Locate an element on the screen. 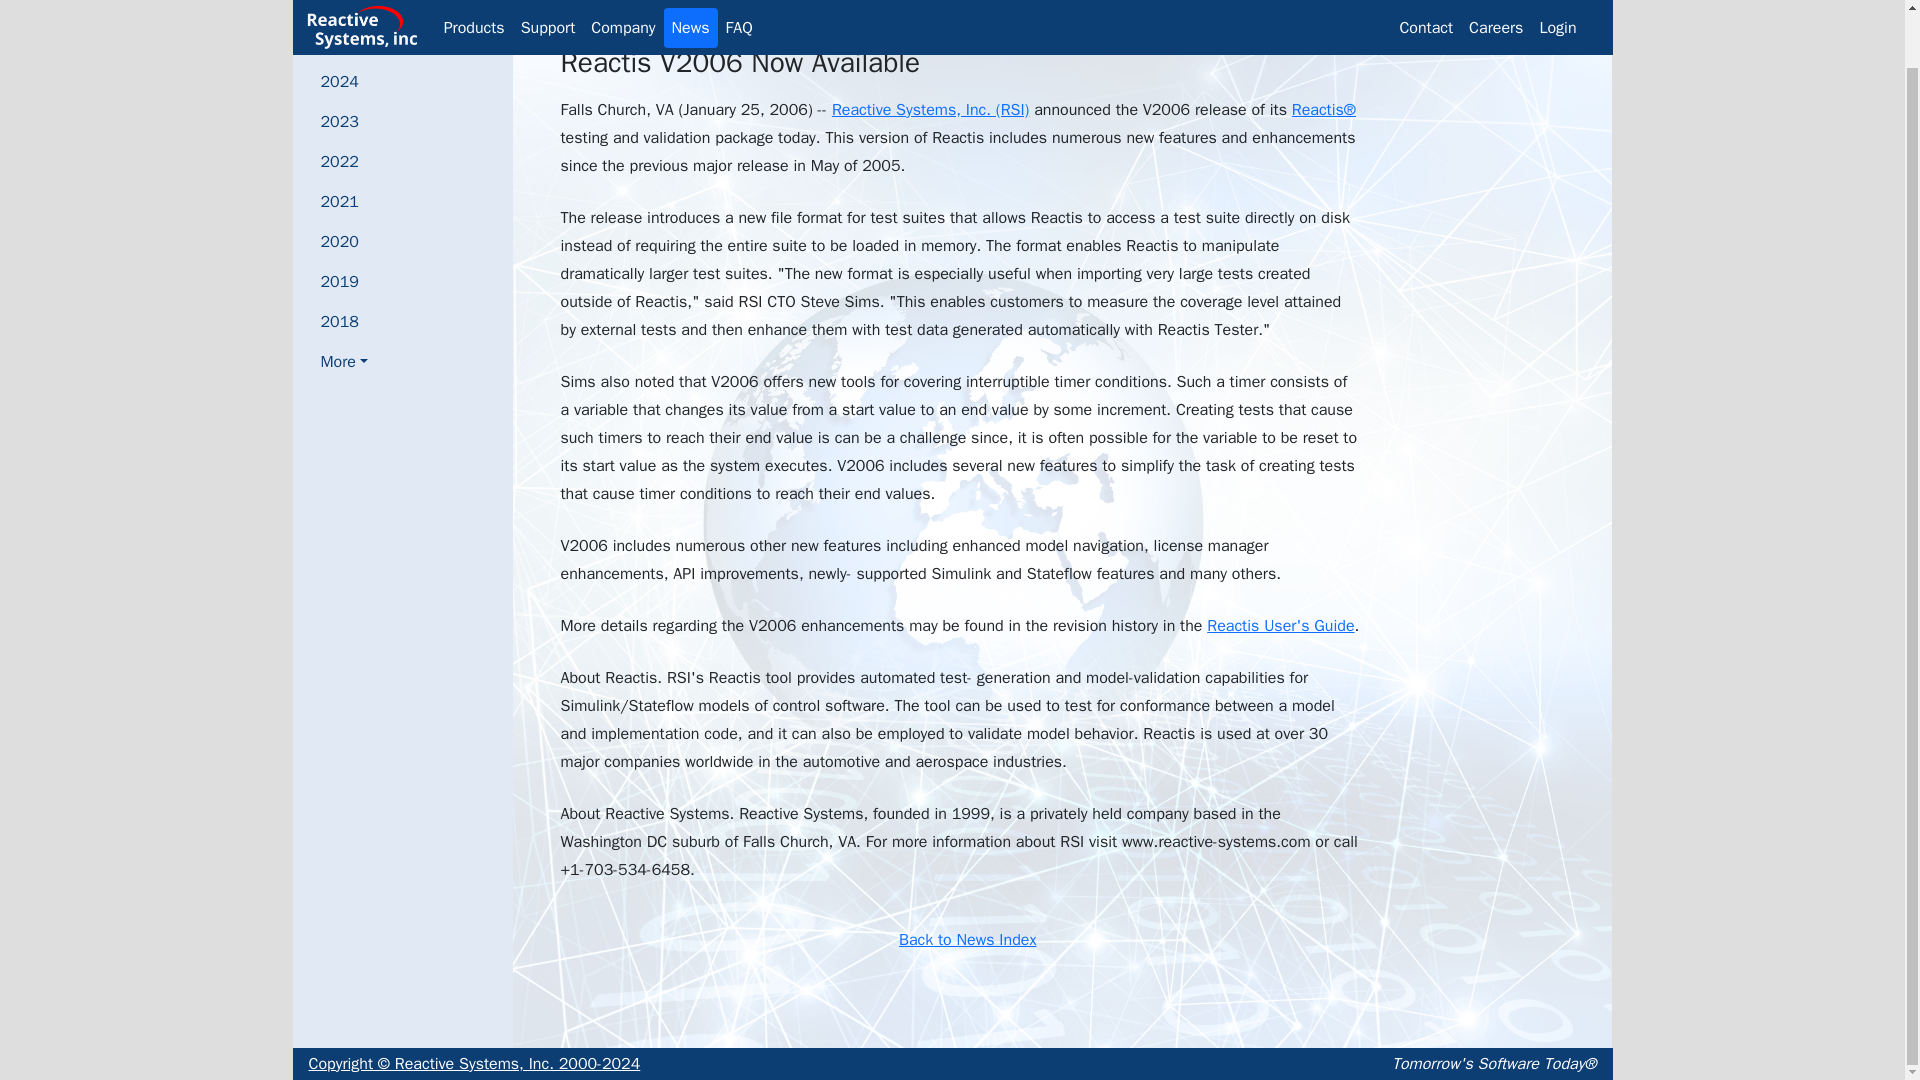  2018 is located at coordinates (344, 322).